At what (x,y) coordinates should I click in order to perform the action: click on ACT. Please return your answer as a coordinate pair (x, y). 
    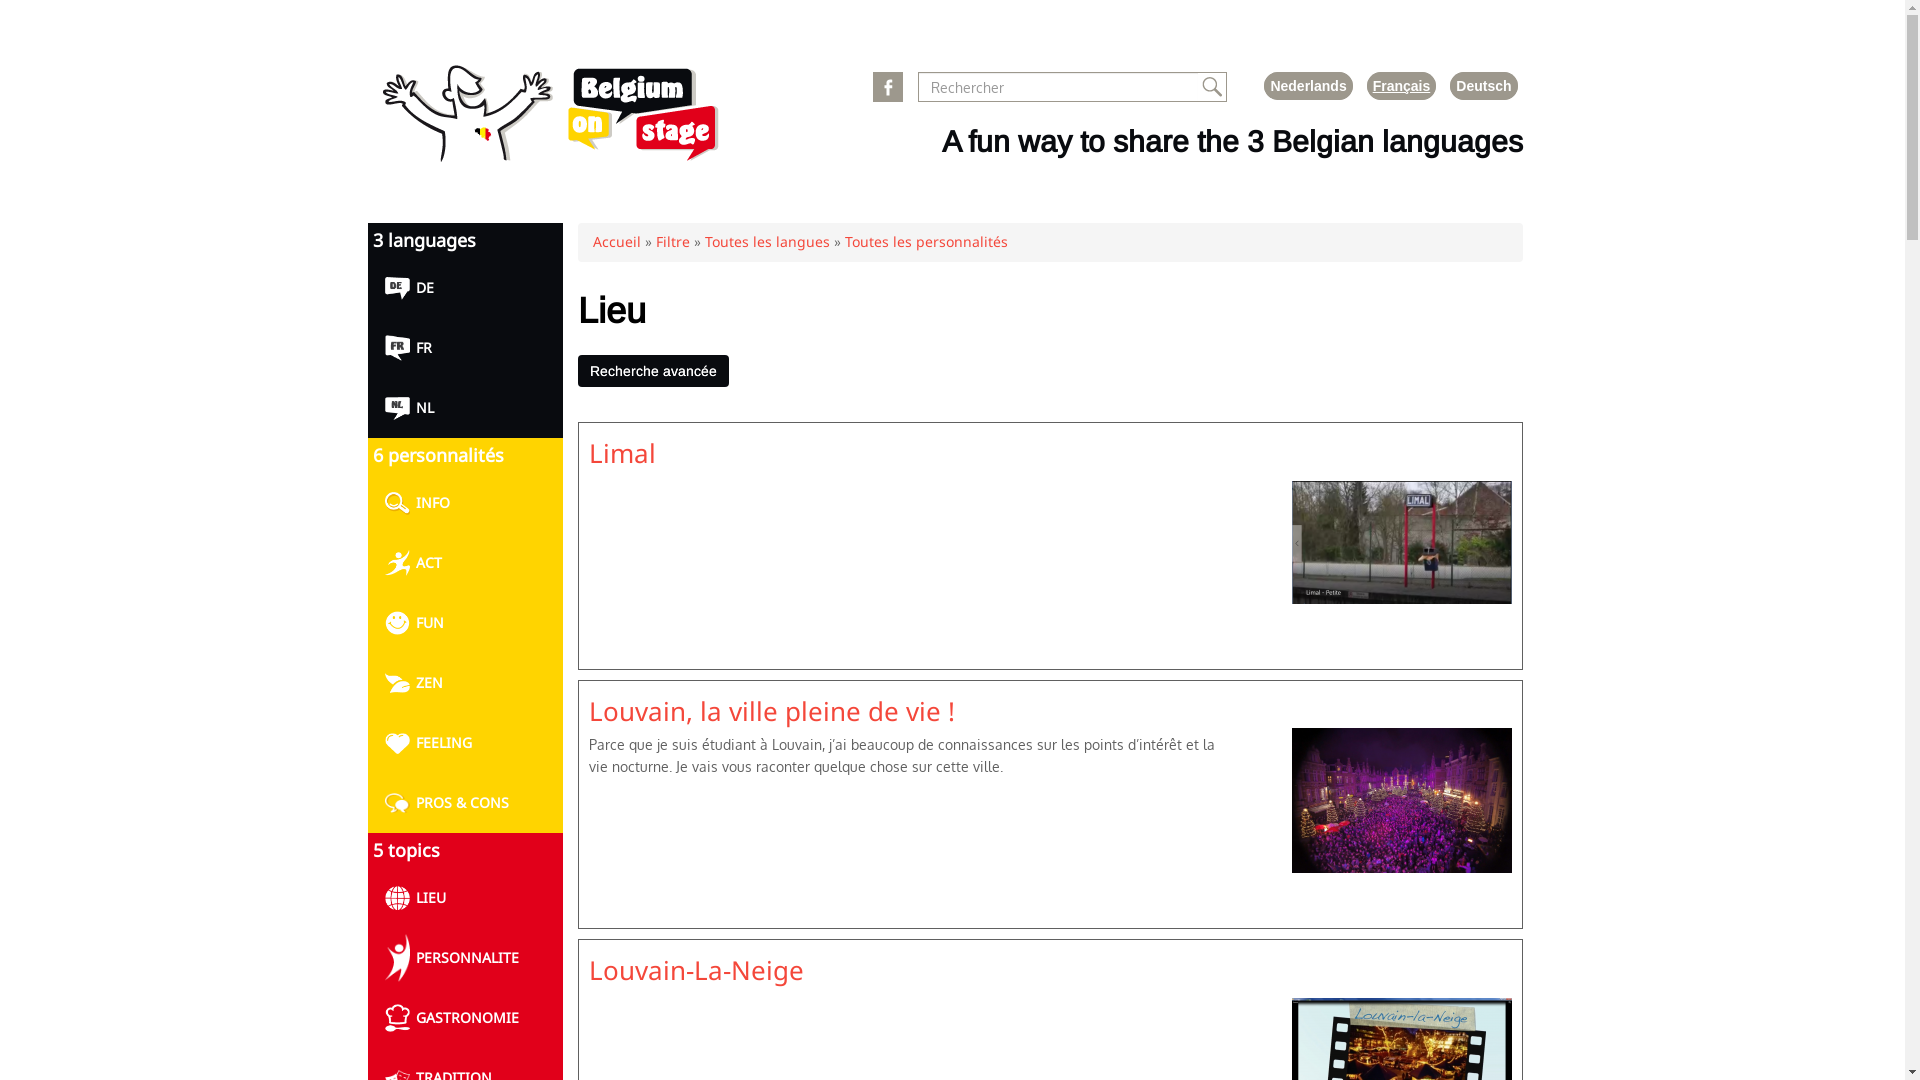
    Looking at the image, I should click on (466, 563).